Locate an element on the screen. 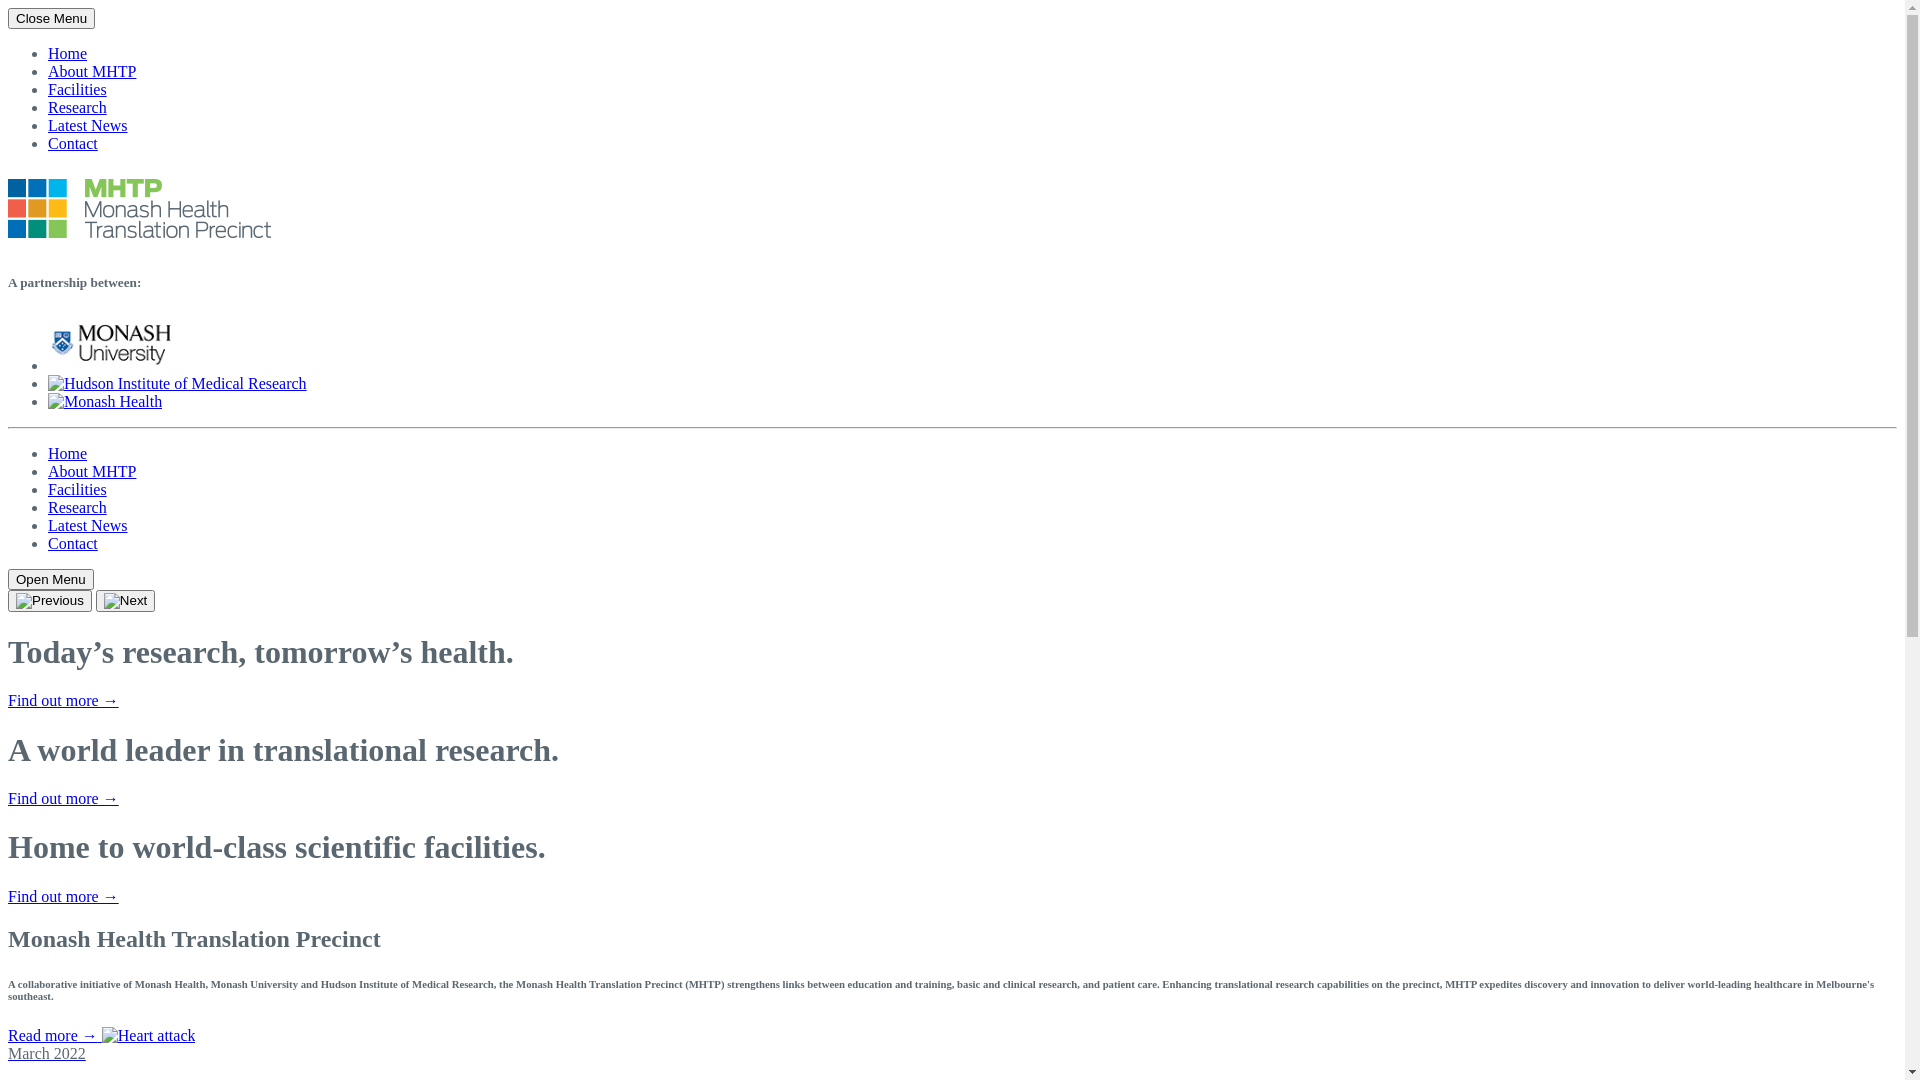 The width and height of the screenshot is (1920, 1080). Contact is located at coordinates (73, 144).